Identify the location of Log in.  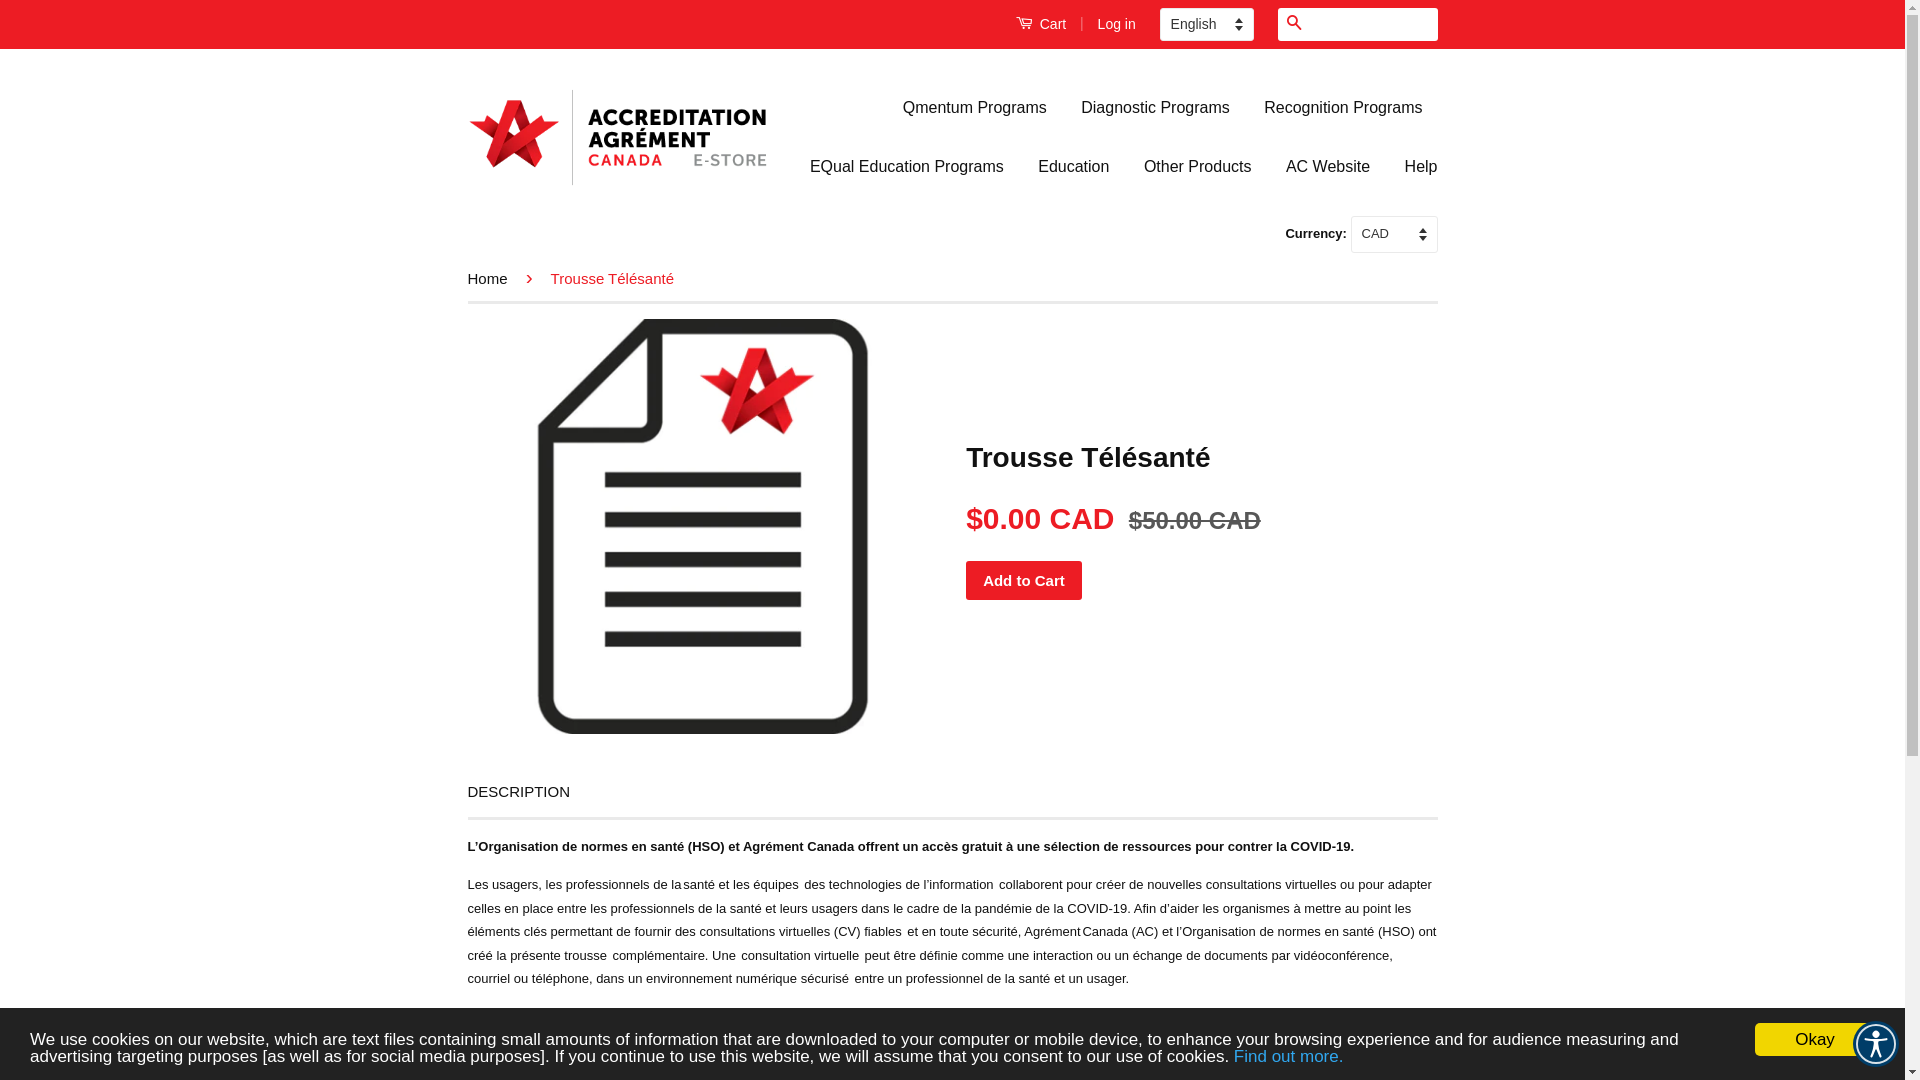
(1117, 24).